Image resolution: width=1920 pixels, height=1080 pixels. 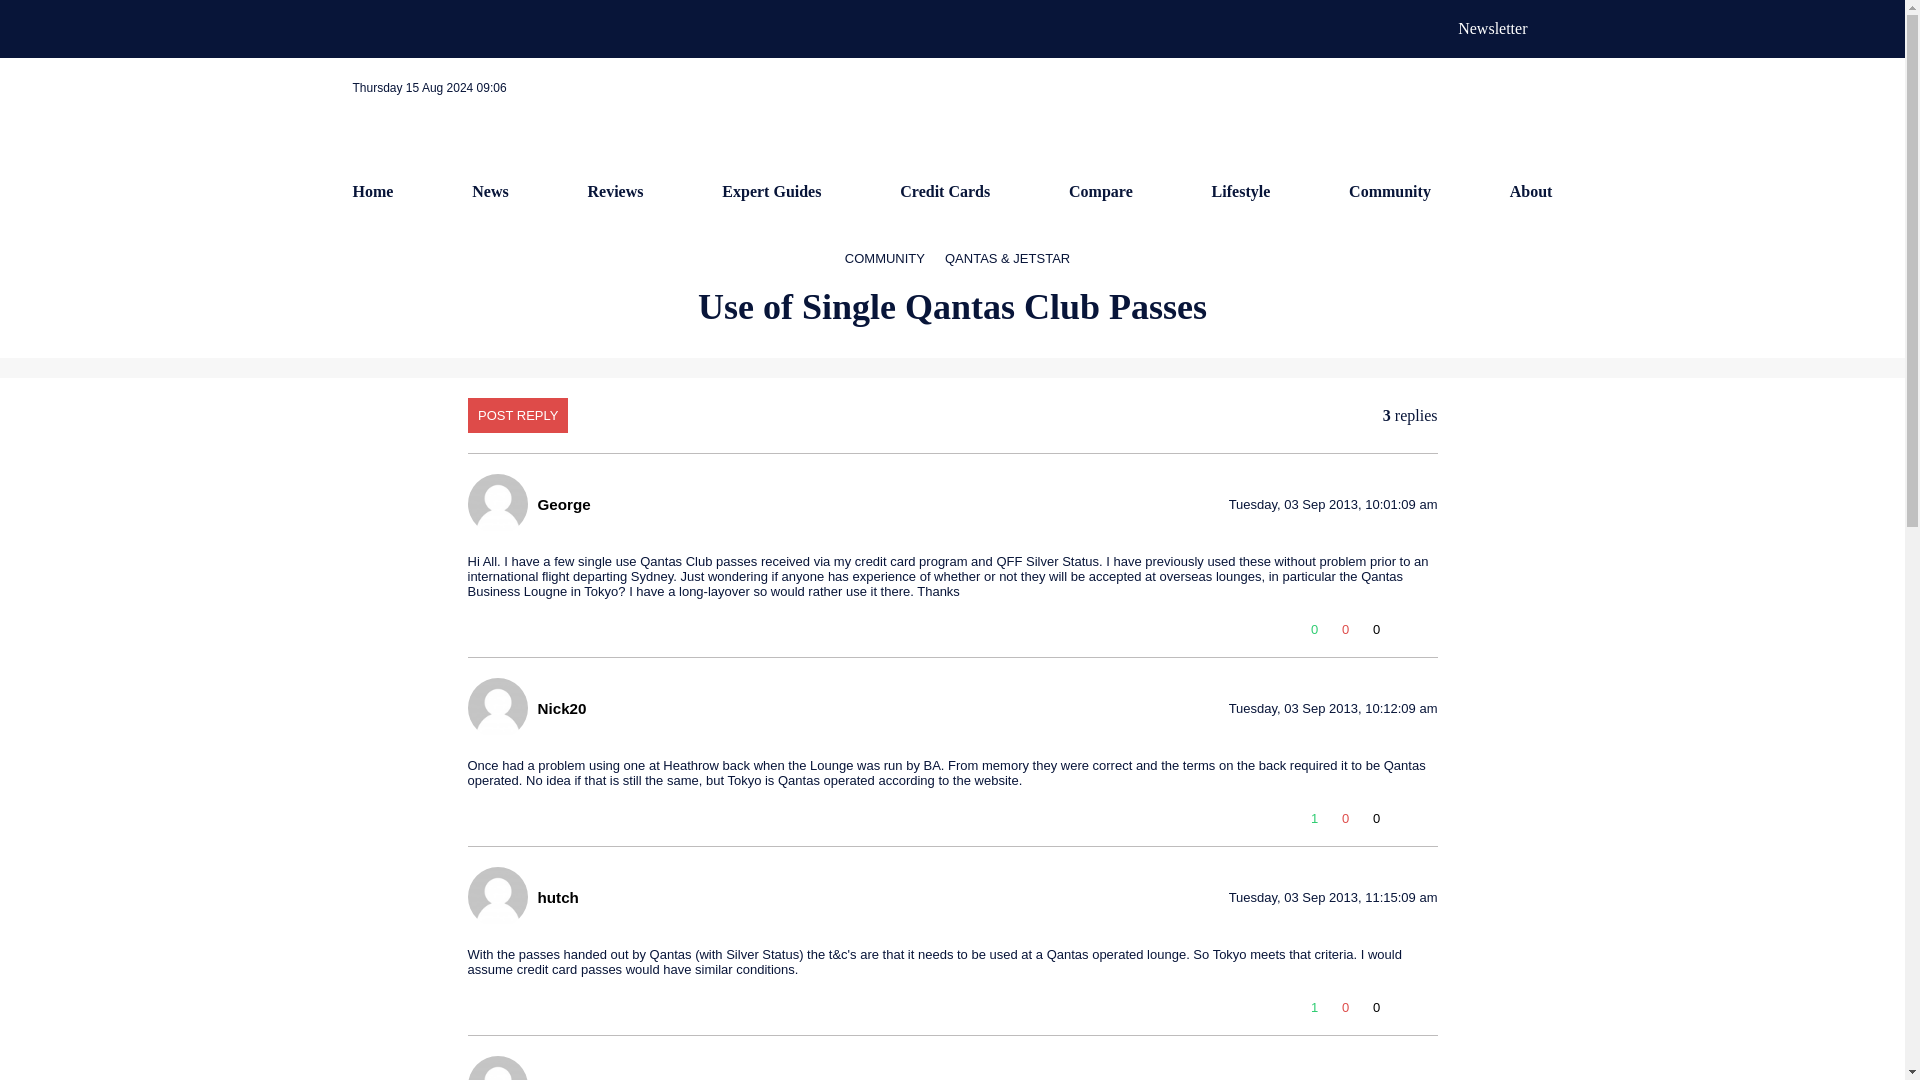 I want to click on Report this post, so click(x=1428, y=634).